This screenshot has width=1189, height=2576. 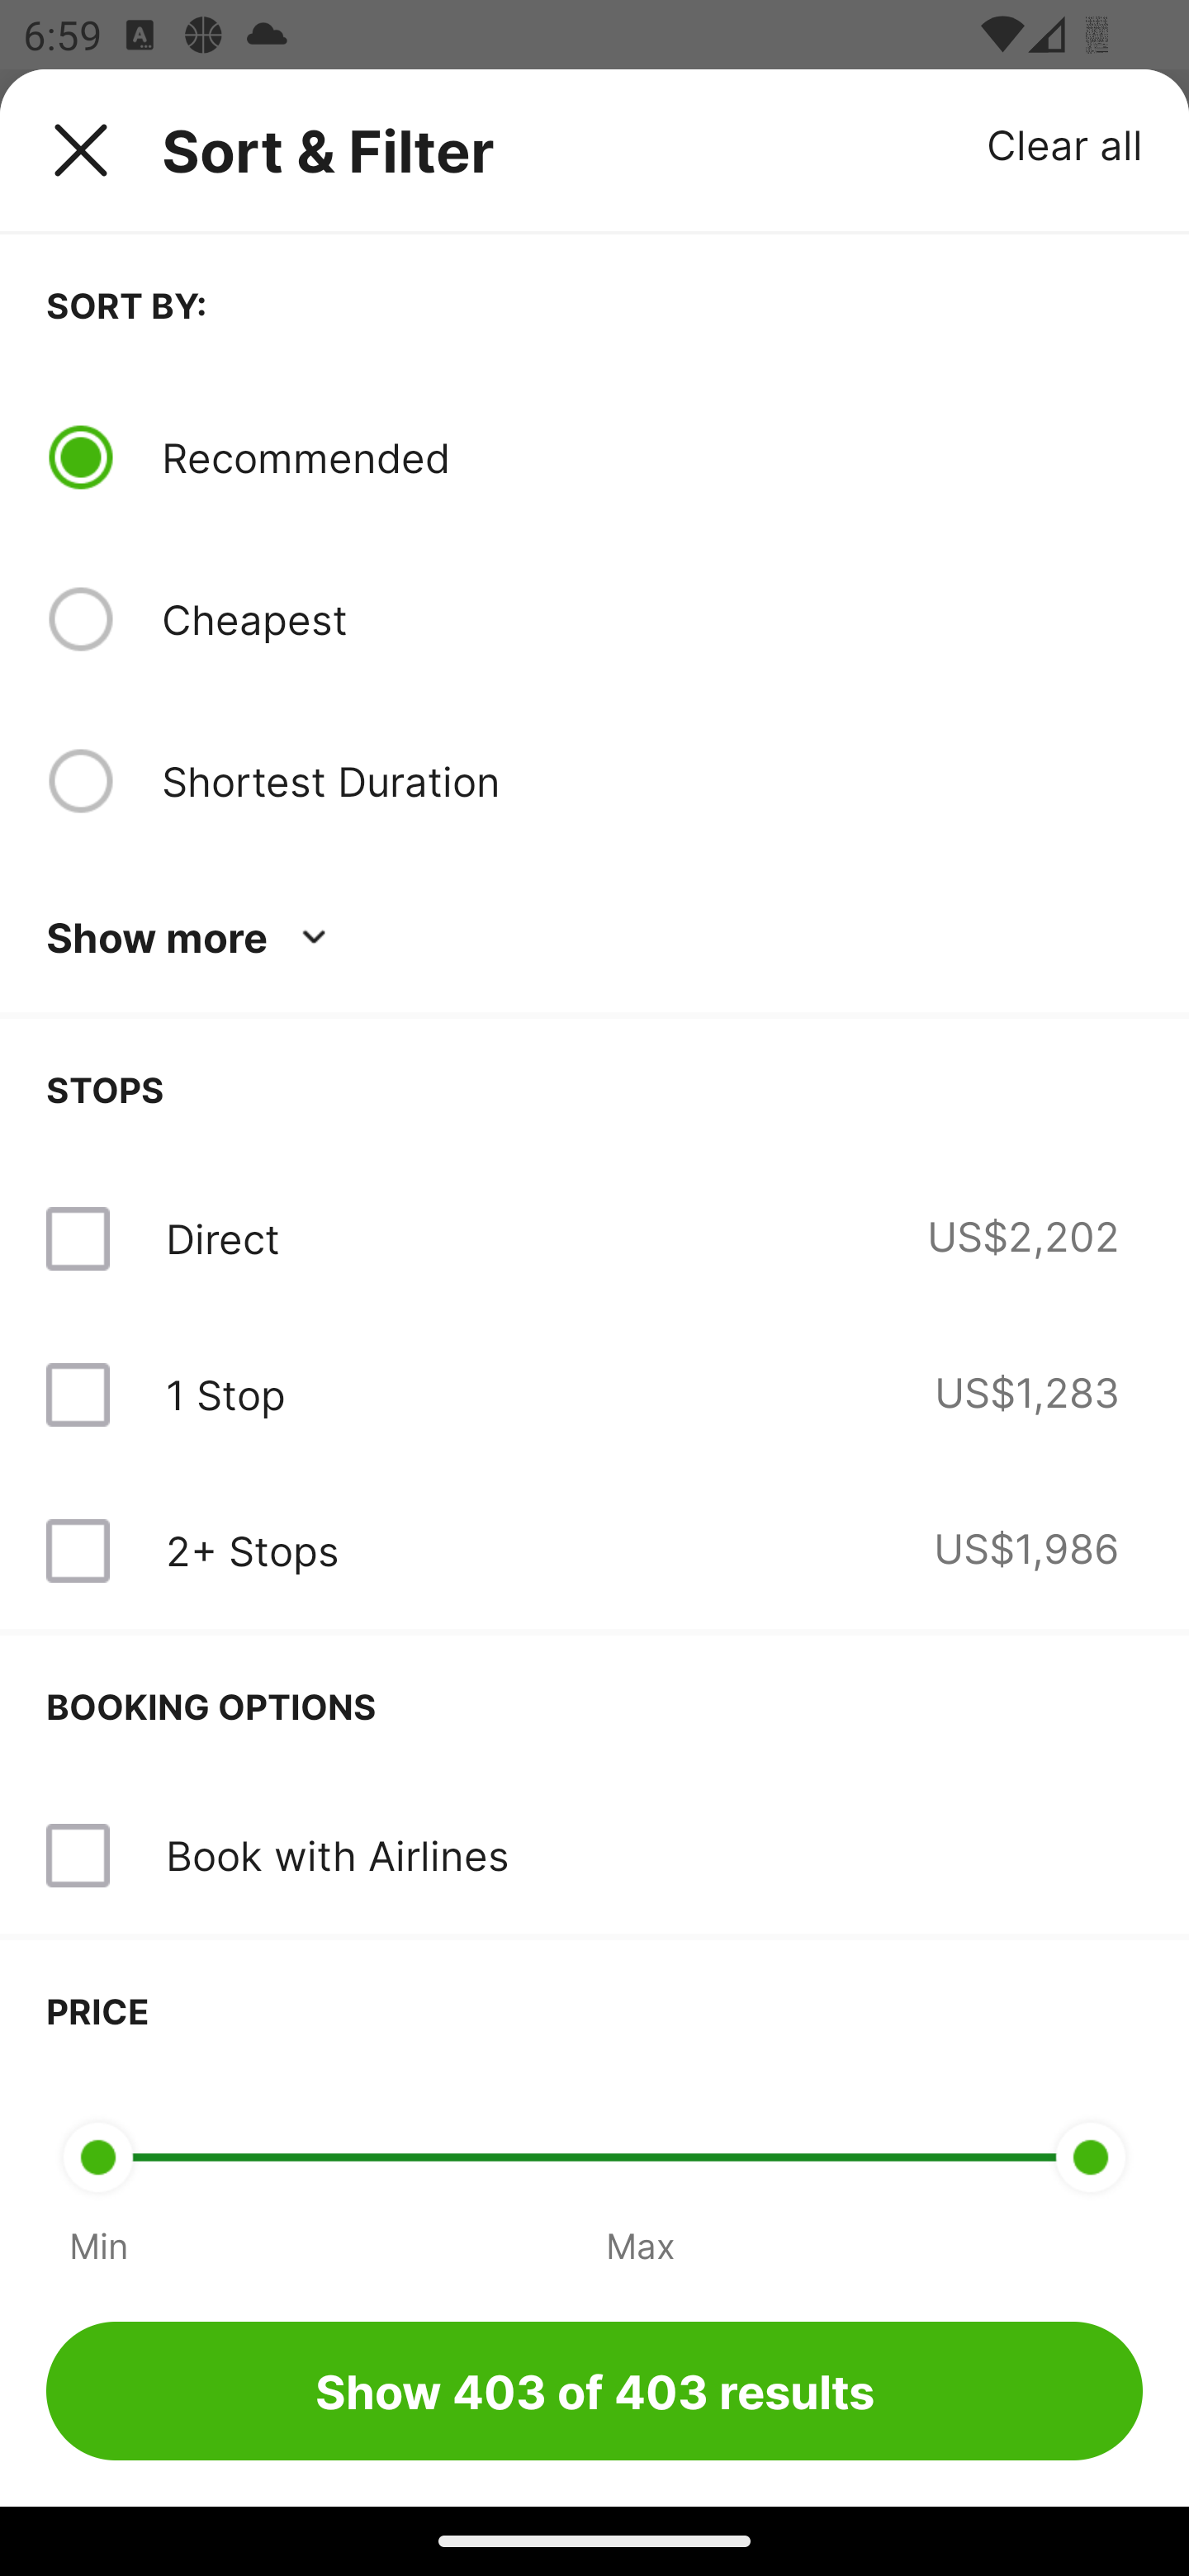 I want to click on Direct US$2,202, so click(x=594, y=1238).